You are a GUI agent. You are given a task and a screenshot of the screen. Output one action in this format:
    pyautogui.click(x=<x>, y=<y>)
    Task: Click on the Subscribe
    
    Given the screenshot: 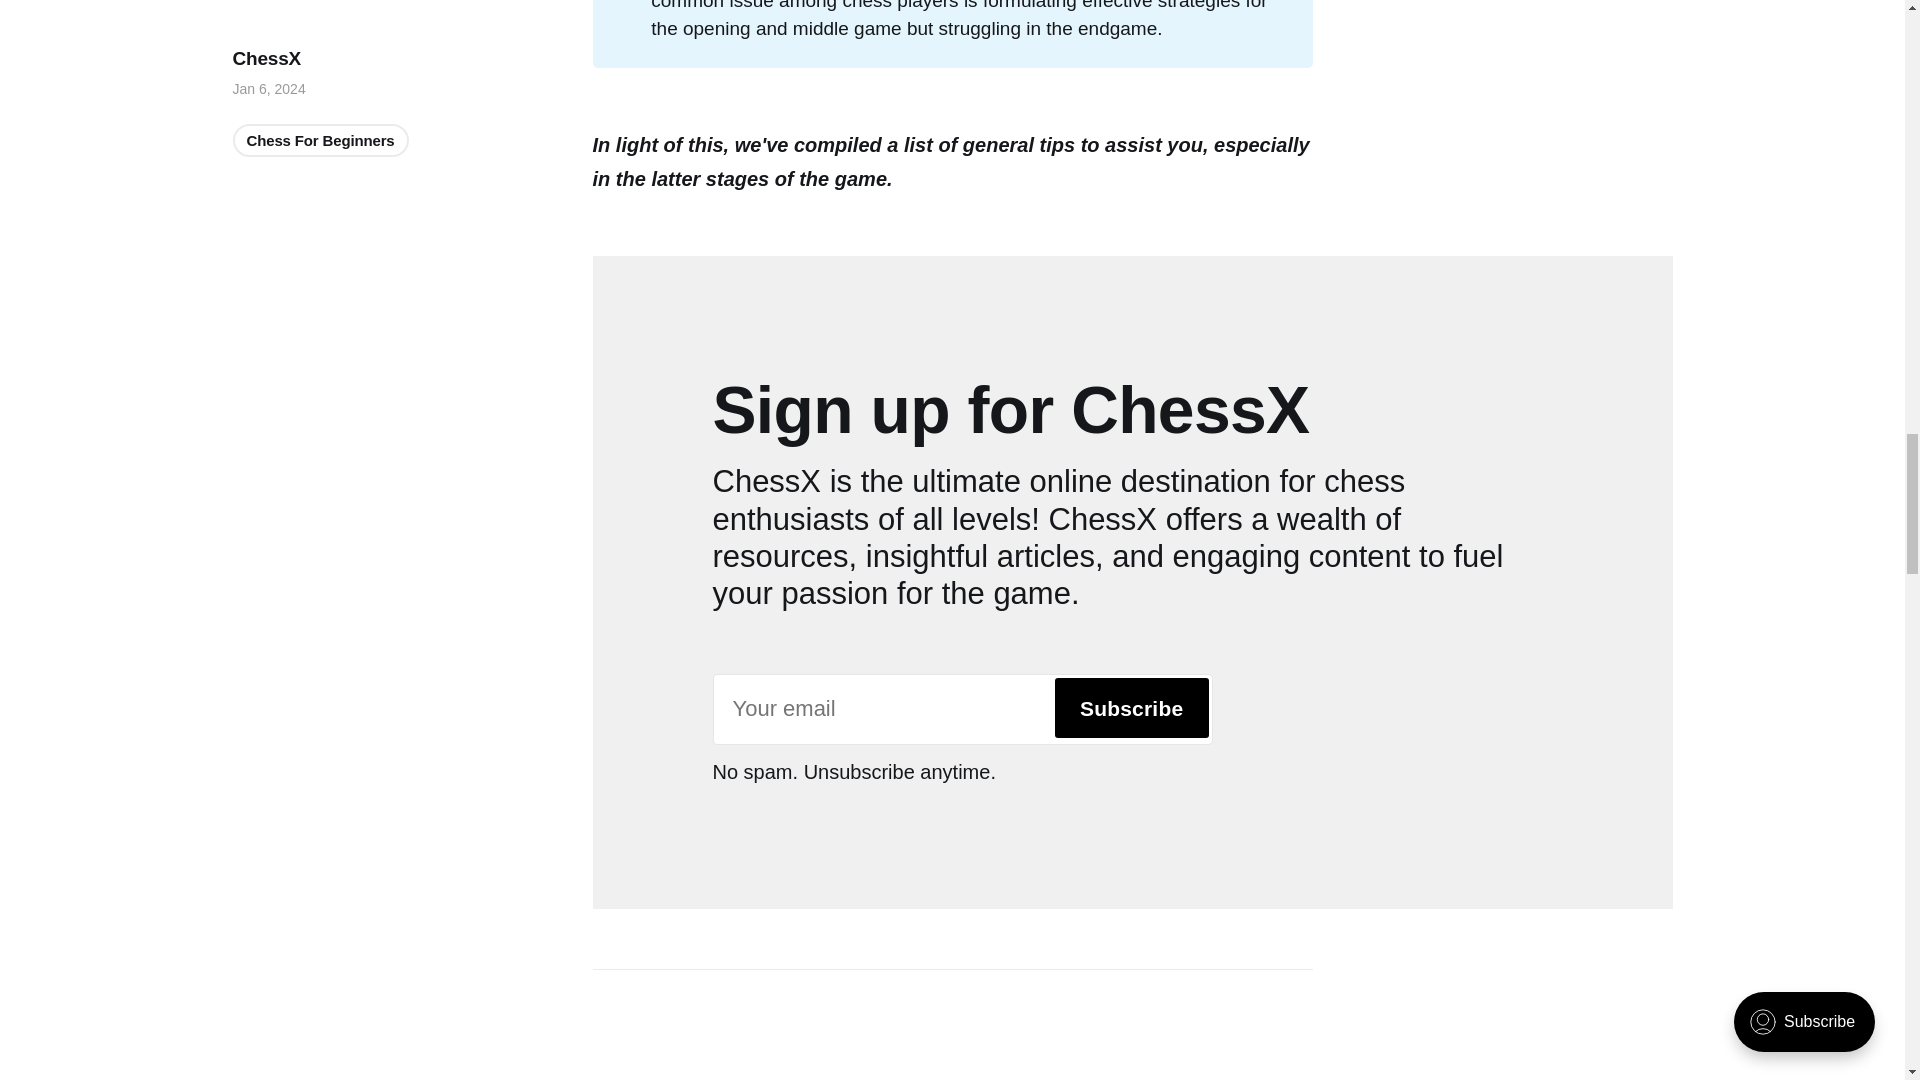 What is the action you would take?
    pyautogui.click(x=1132, y=708)
    